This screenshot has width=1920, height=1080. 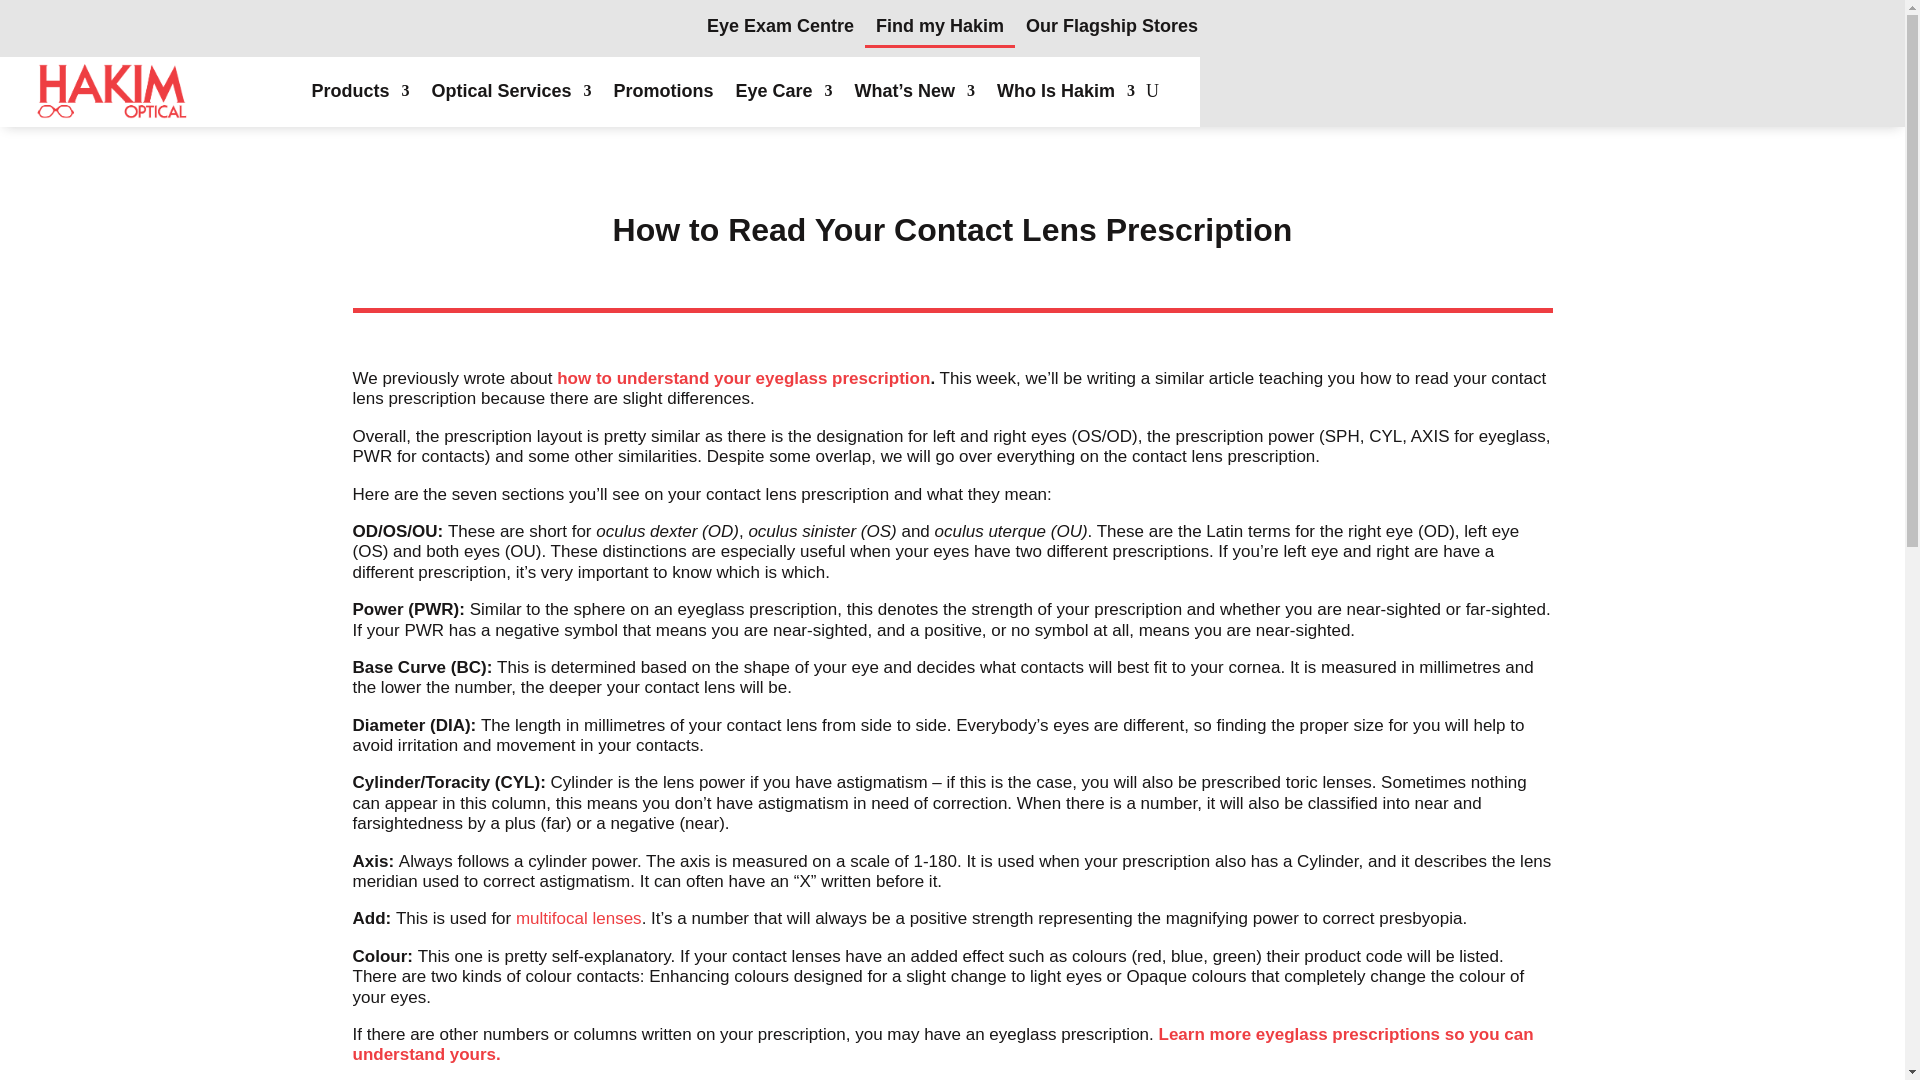 What do you see at coordinates (1112, 32) in the screenshot?
I see `Our Flagship Stores` at bounding box center [1112, 32].